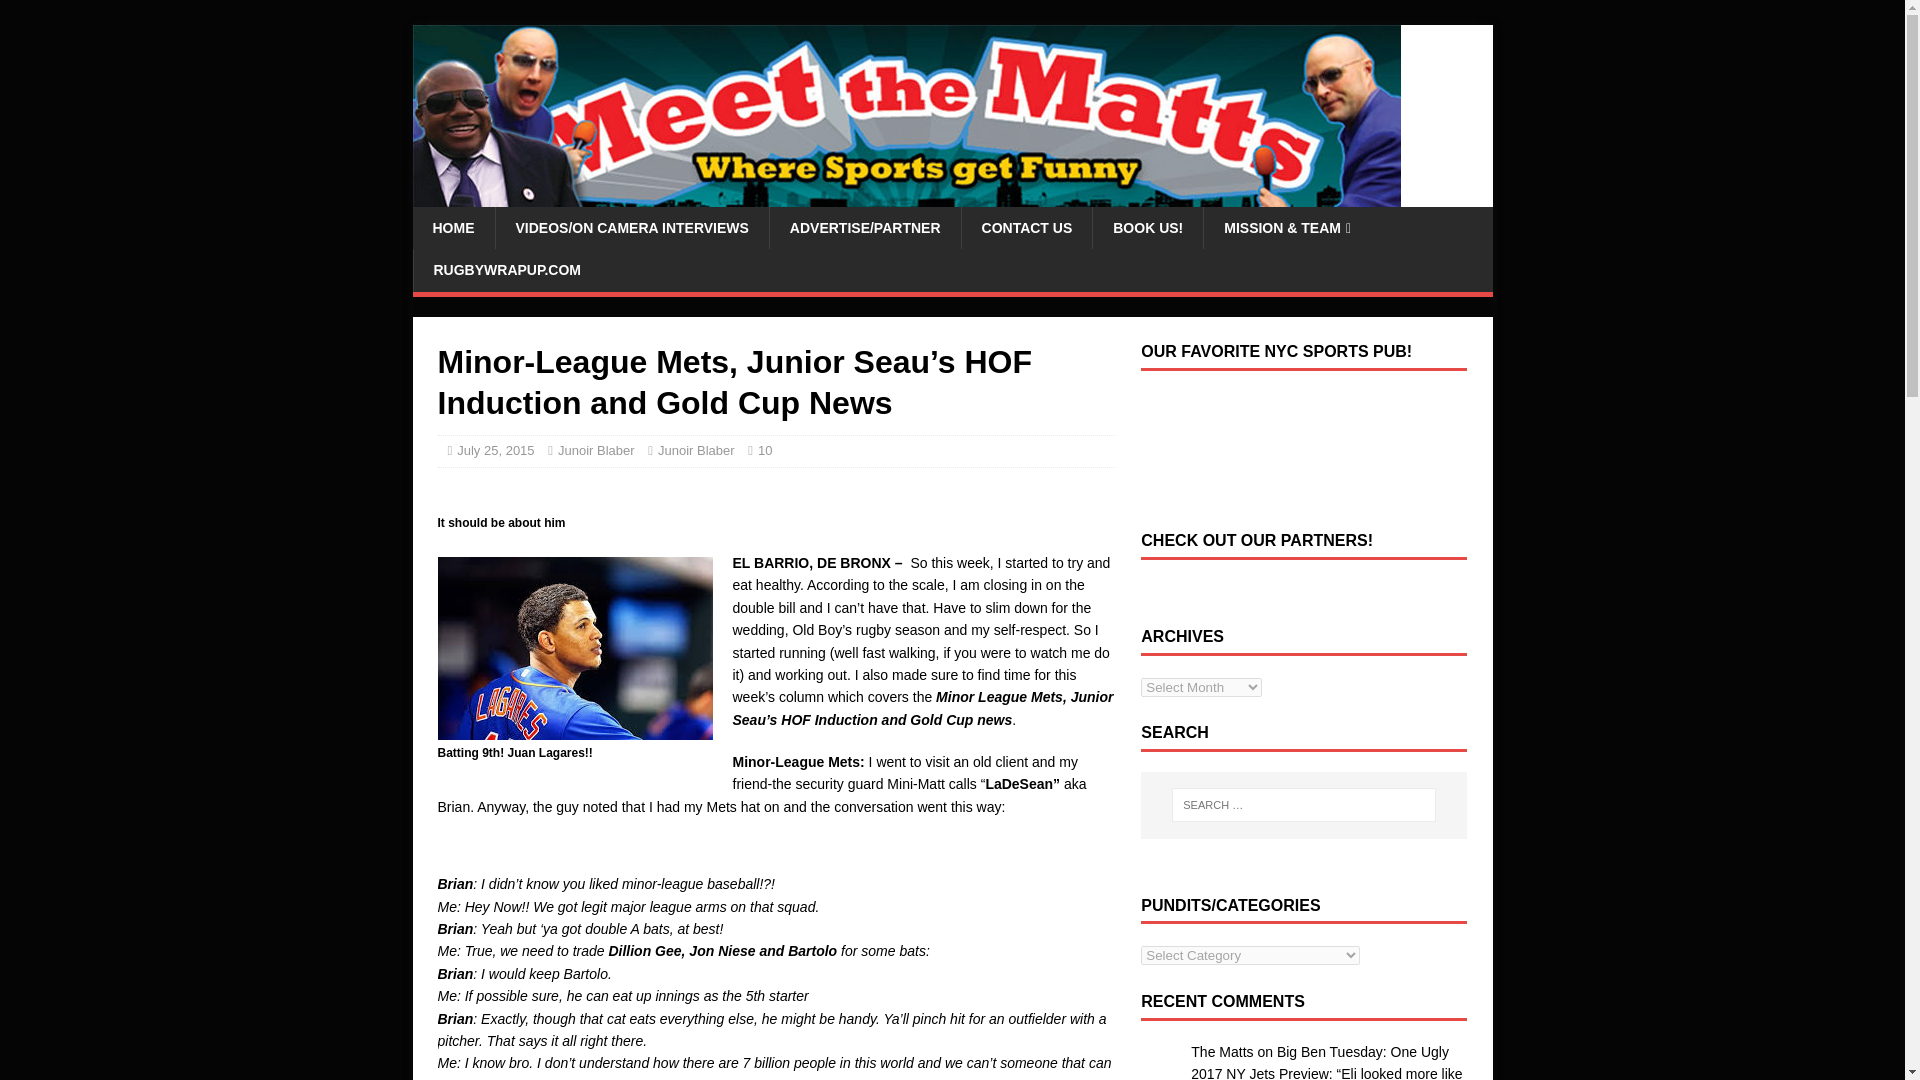  What do you see at coordinates (452, 228) in the screenshot?
I see `HOME` at bounding box center [452, 228].